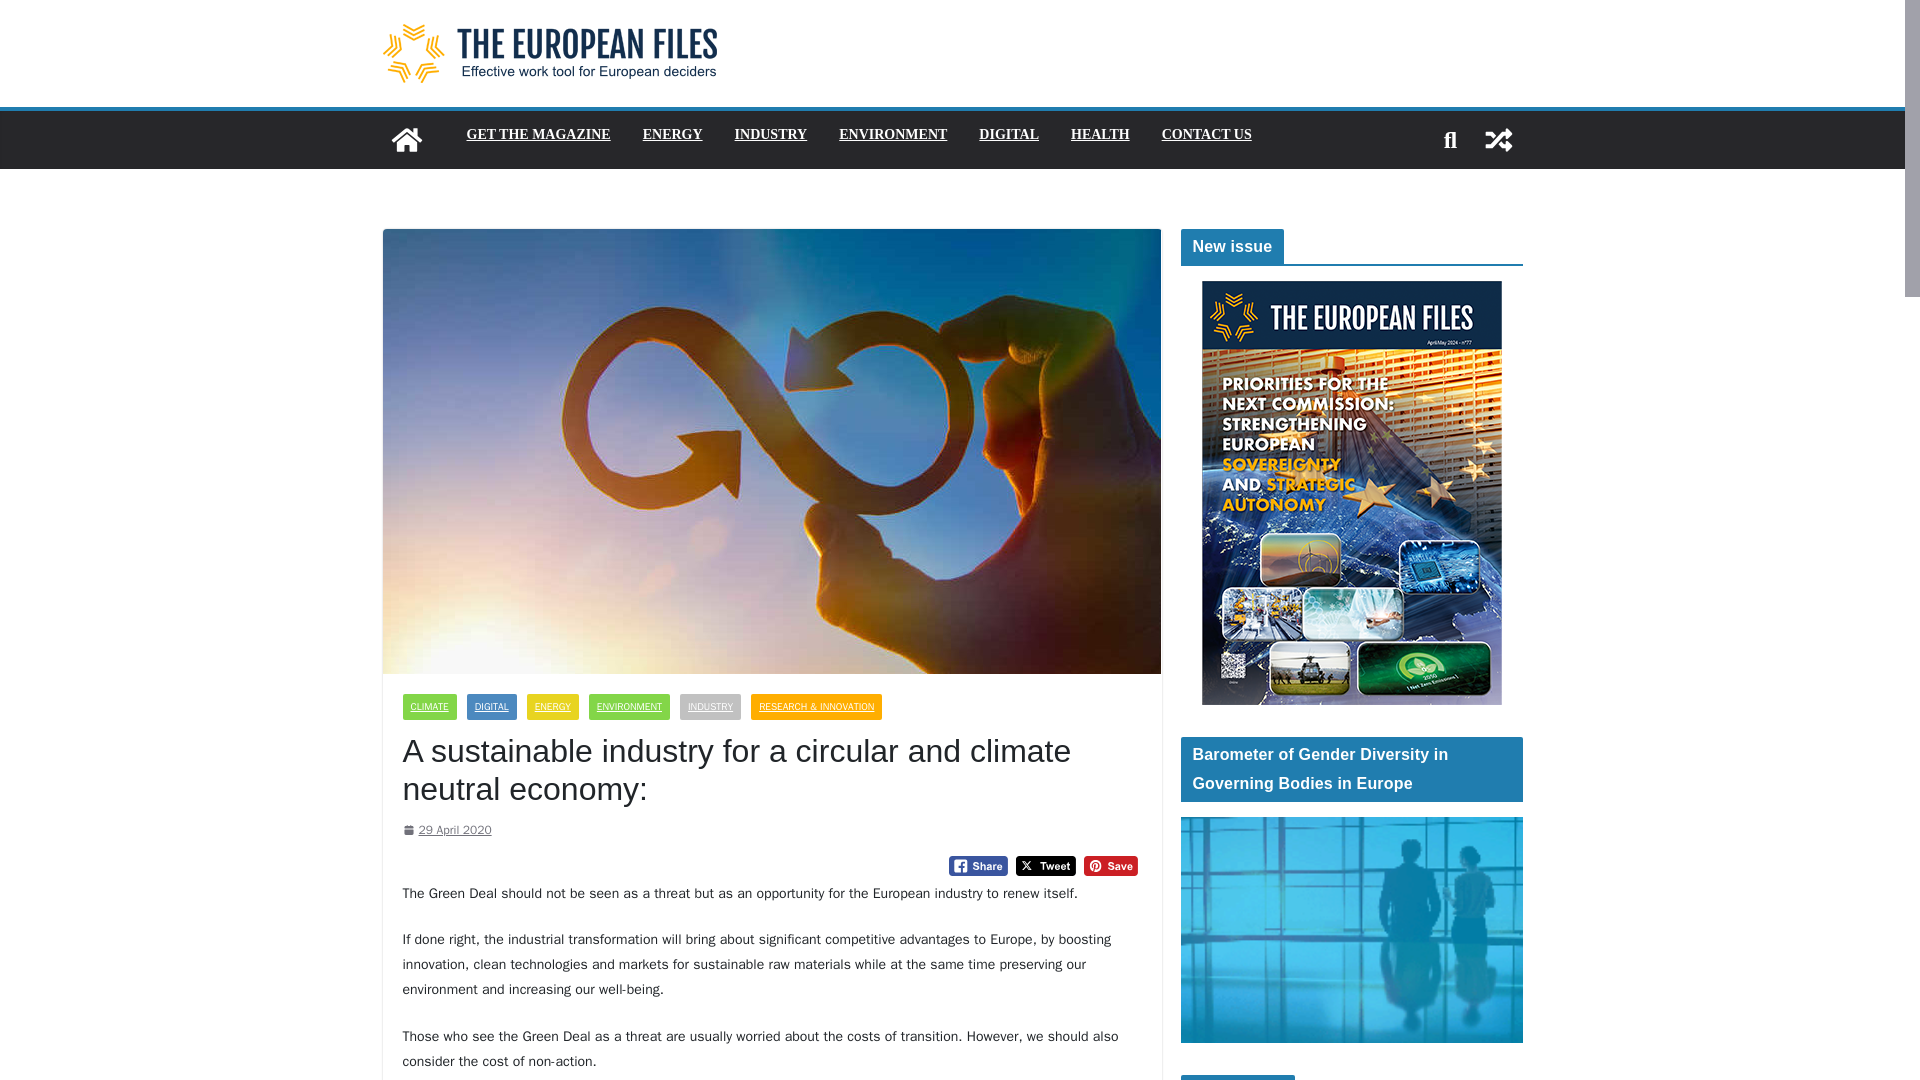 The width and height of the screenshot is (1920, 1080). What do you see at coordinates (491, 707) in the screenshot?
I see `DIGITAL` at bounding box center [491, 707].